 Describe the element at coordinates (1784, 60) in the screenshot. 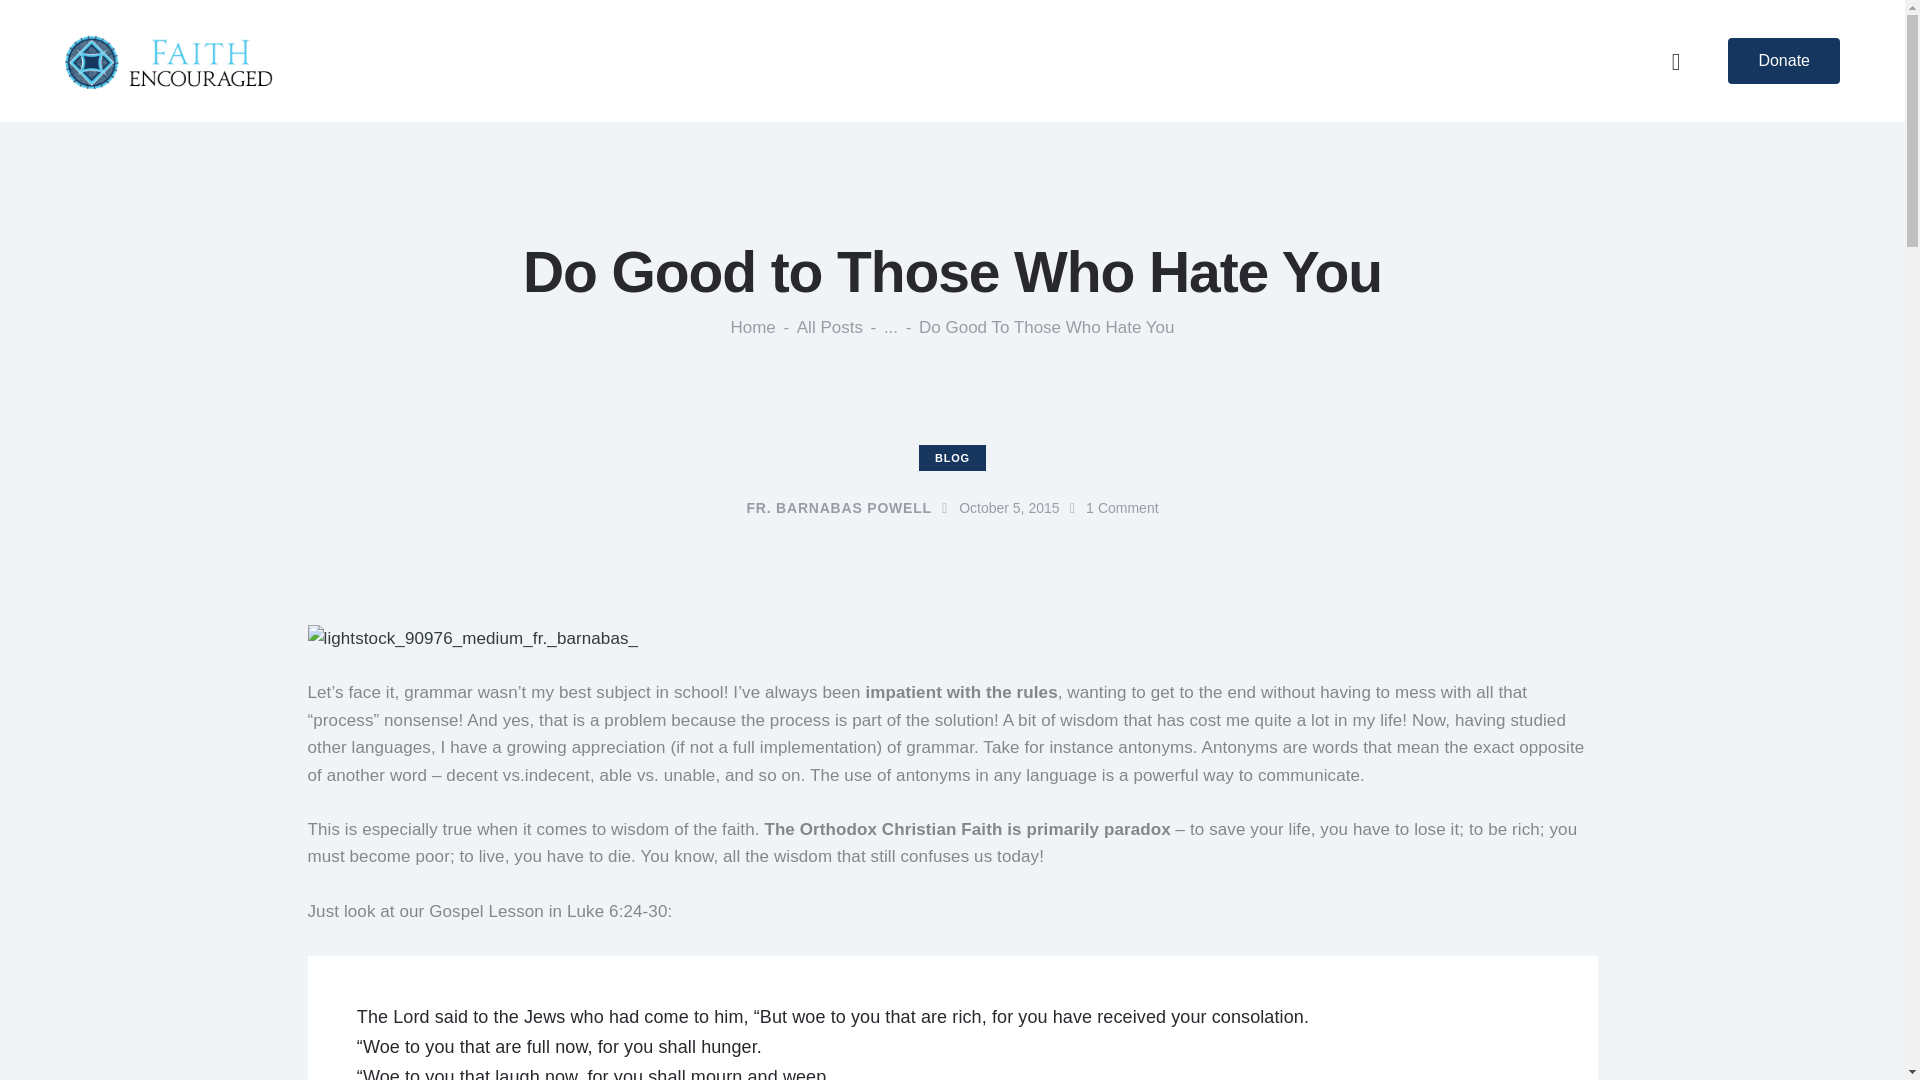

I see `Donate` at that location.